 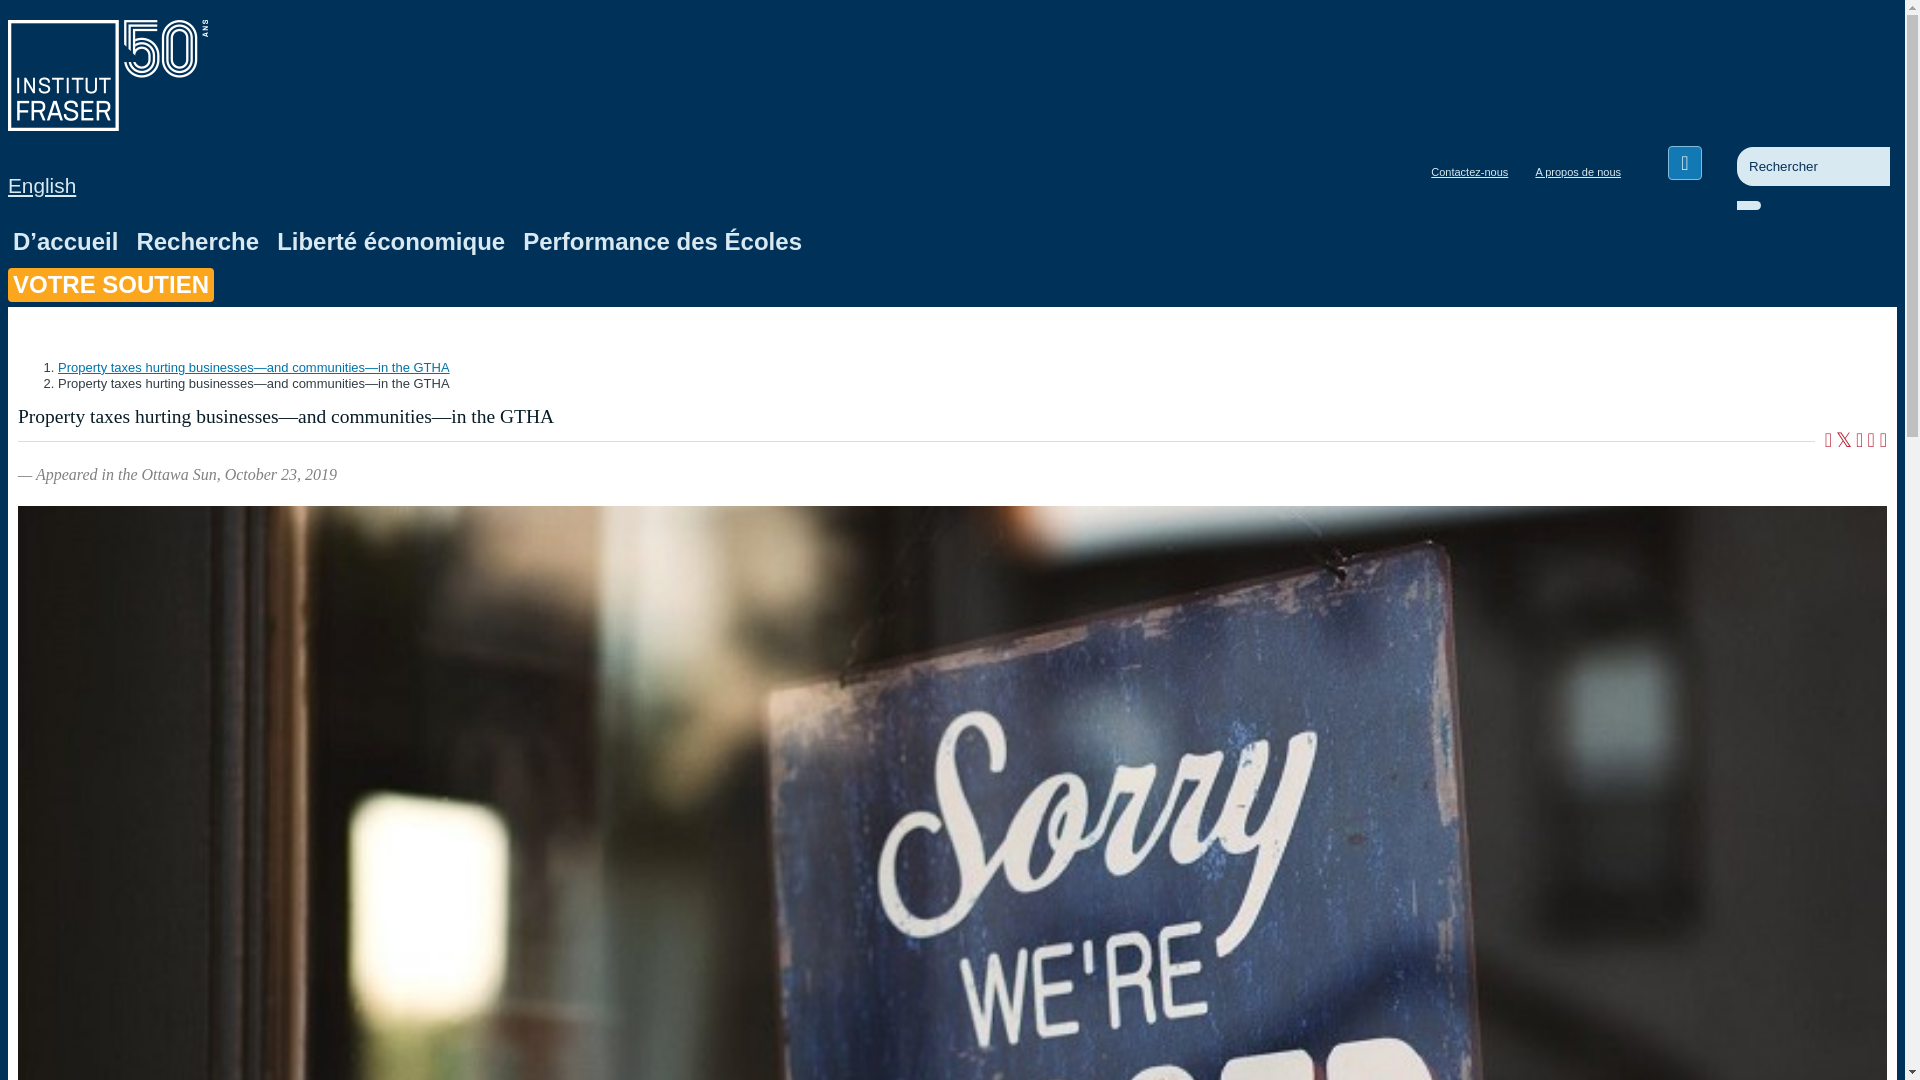 I want to click on Contactez-nous, so click(x=1469, y=172).